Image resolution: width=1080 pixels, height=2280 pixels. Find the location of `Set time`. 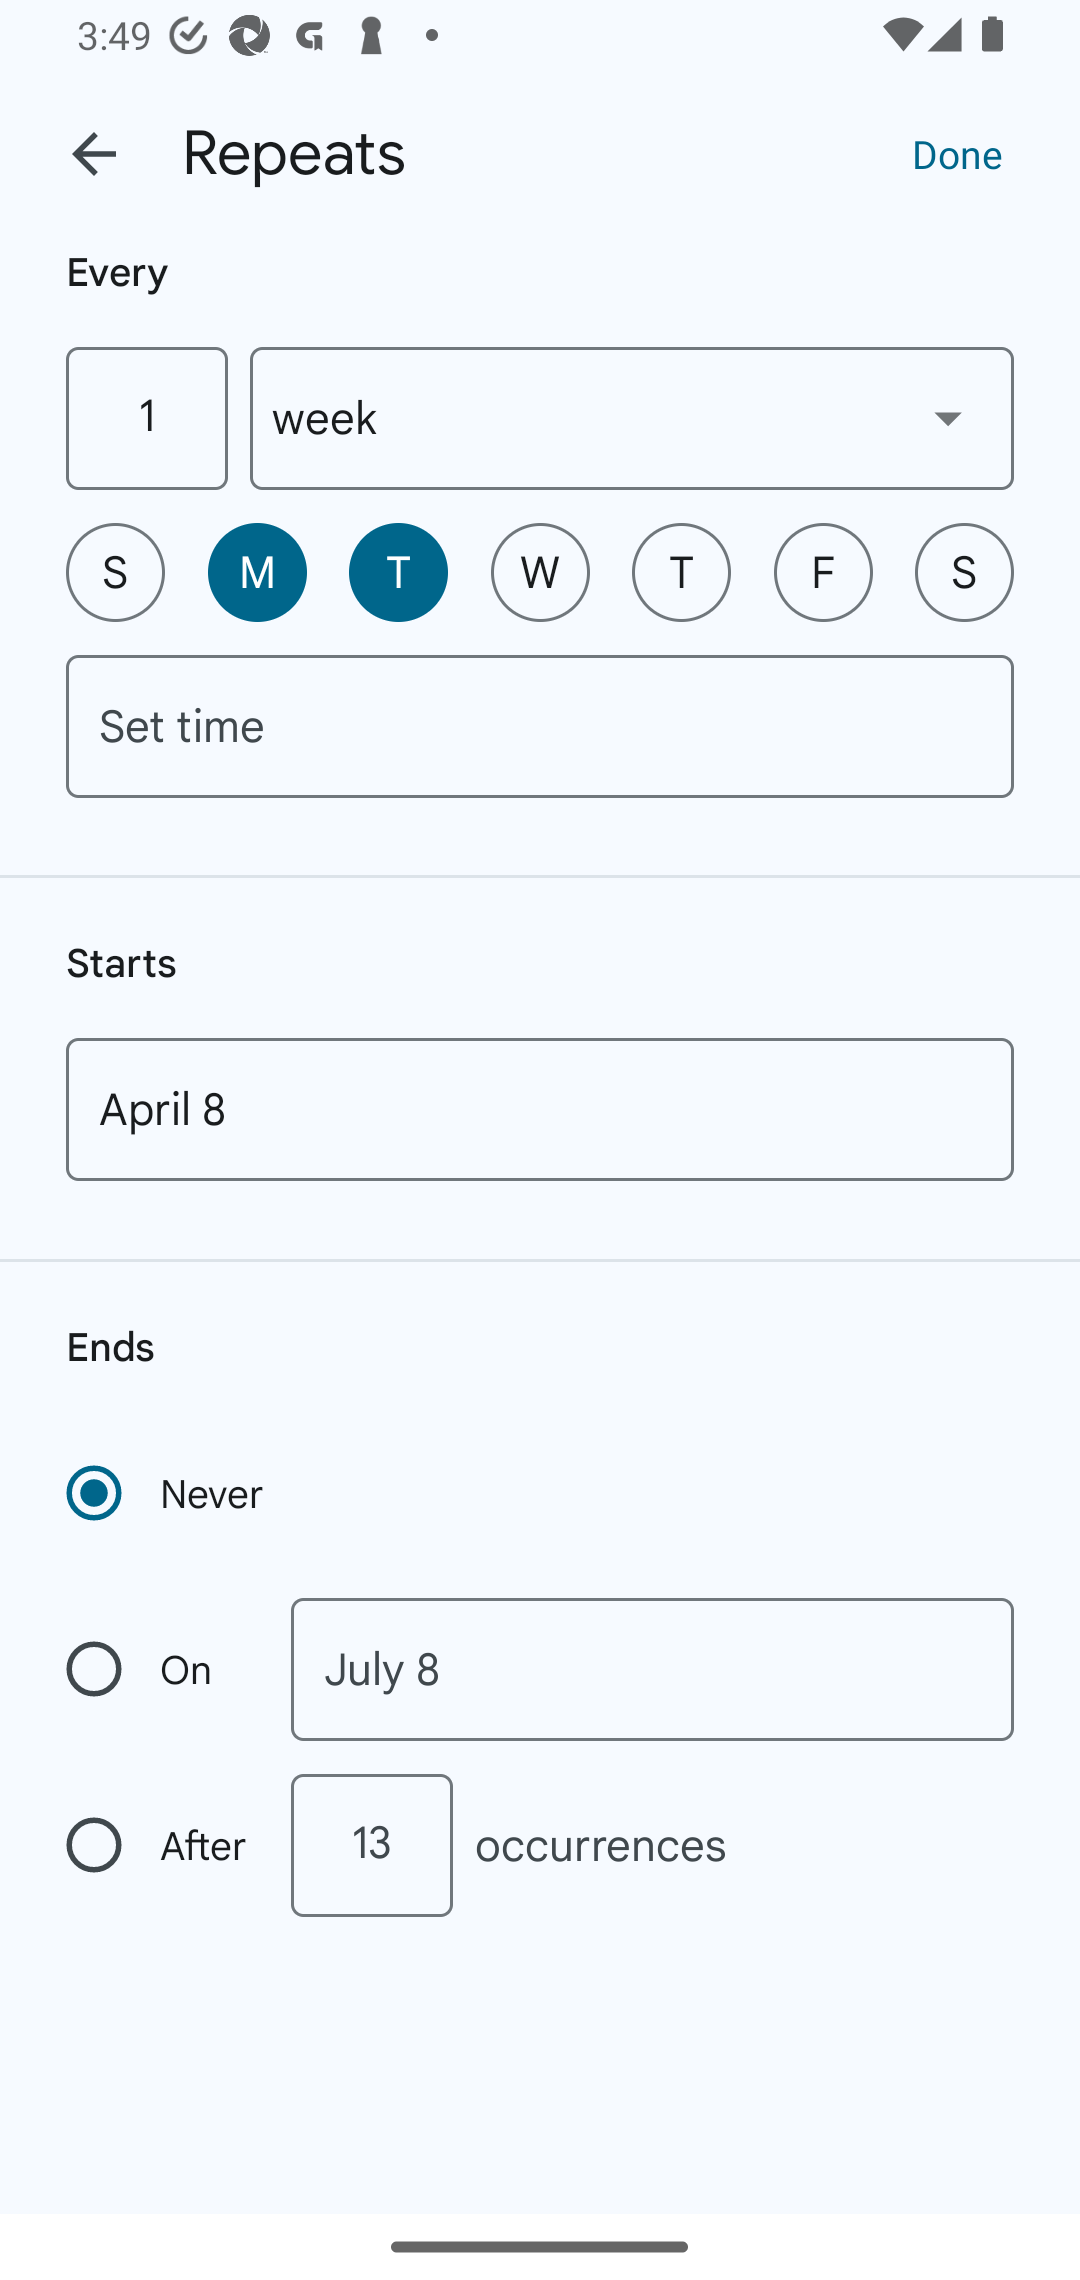

Set time is located at coordinates (540, 726).